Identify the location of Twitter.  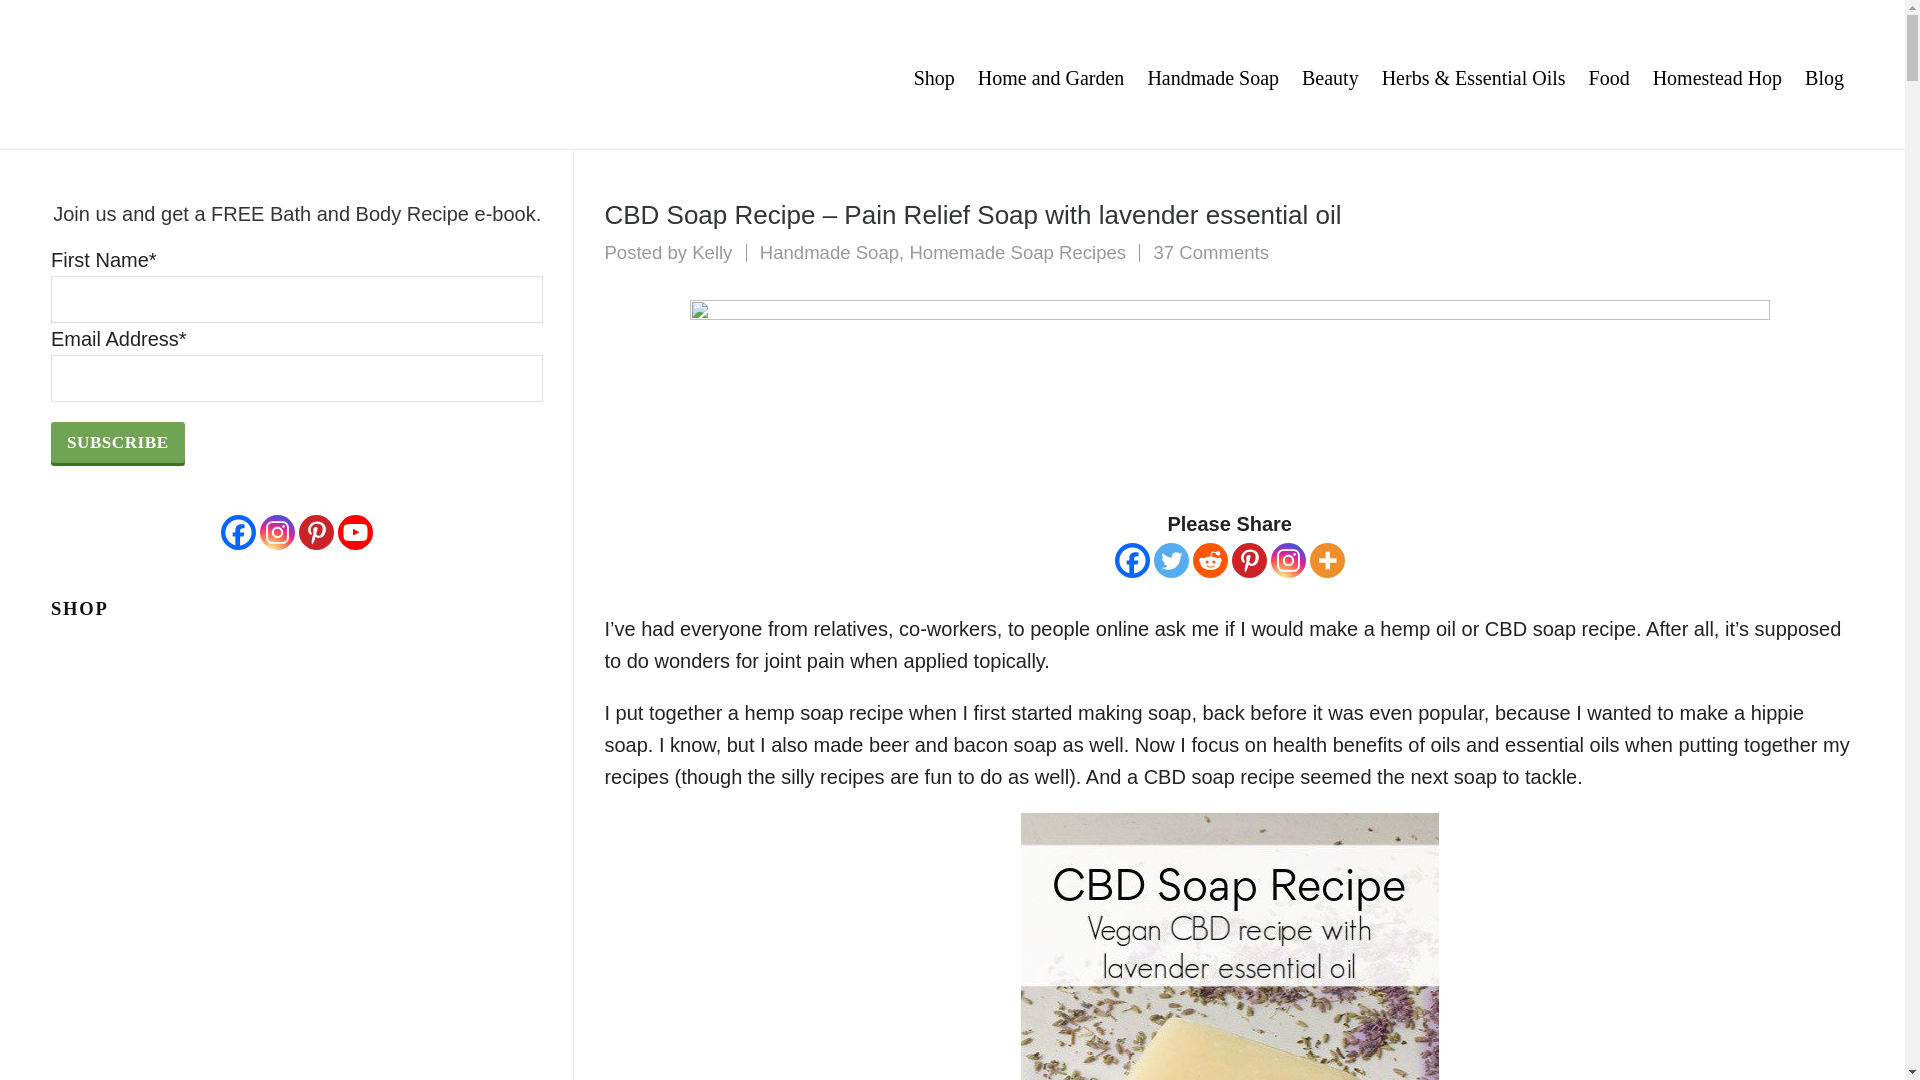
(1016, 252).